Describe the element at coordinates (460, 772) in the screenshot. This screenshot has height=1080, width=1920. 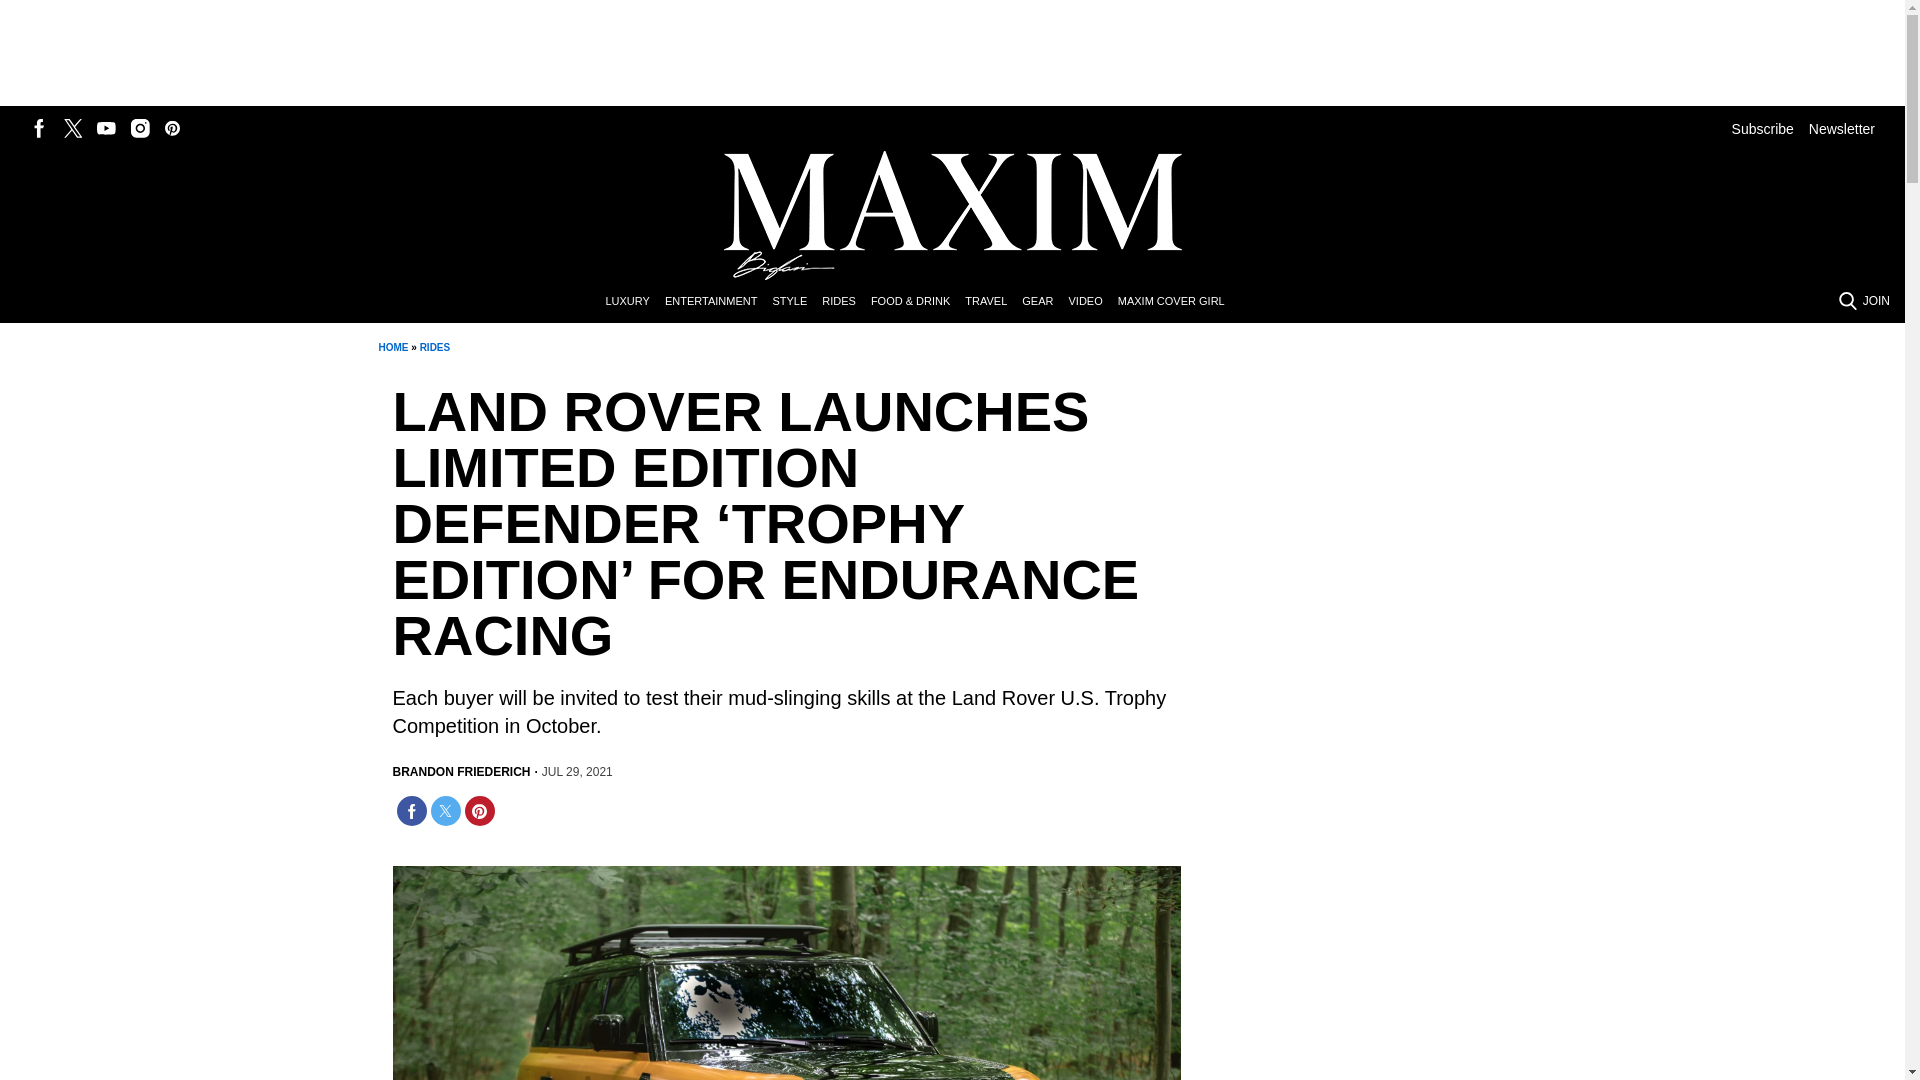
I see `BRANDON FRIEDERICH` at that location.